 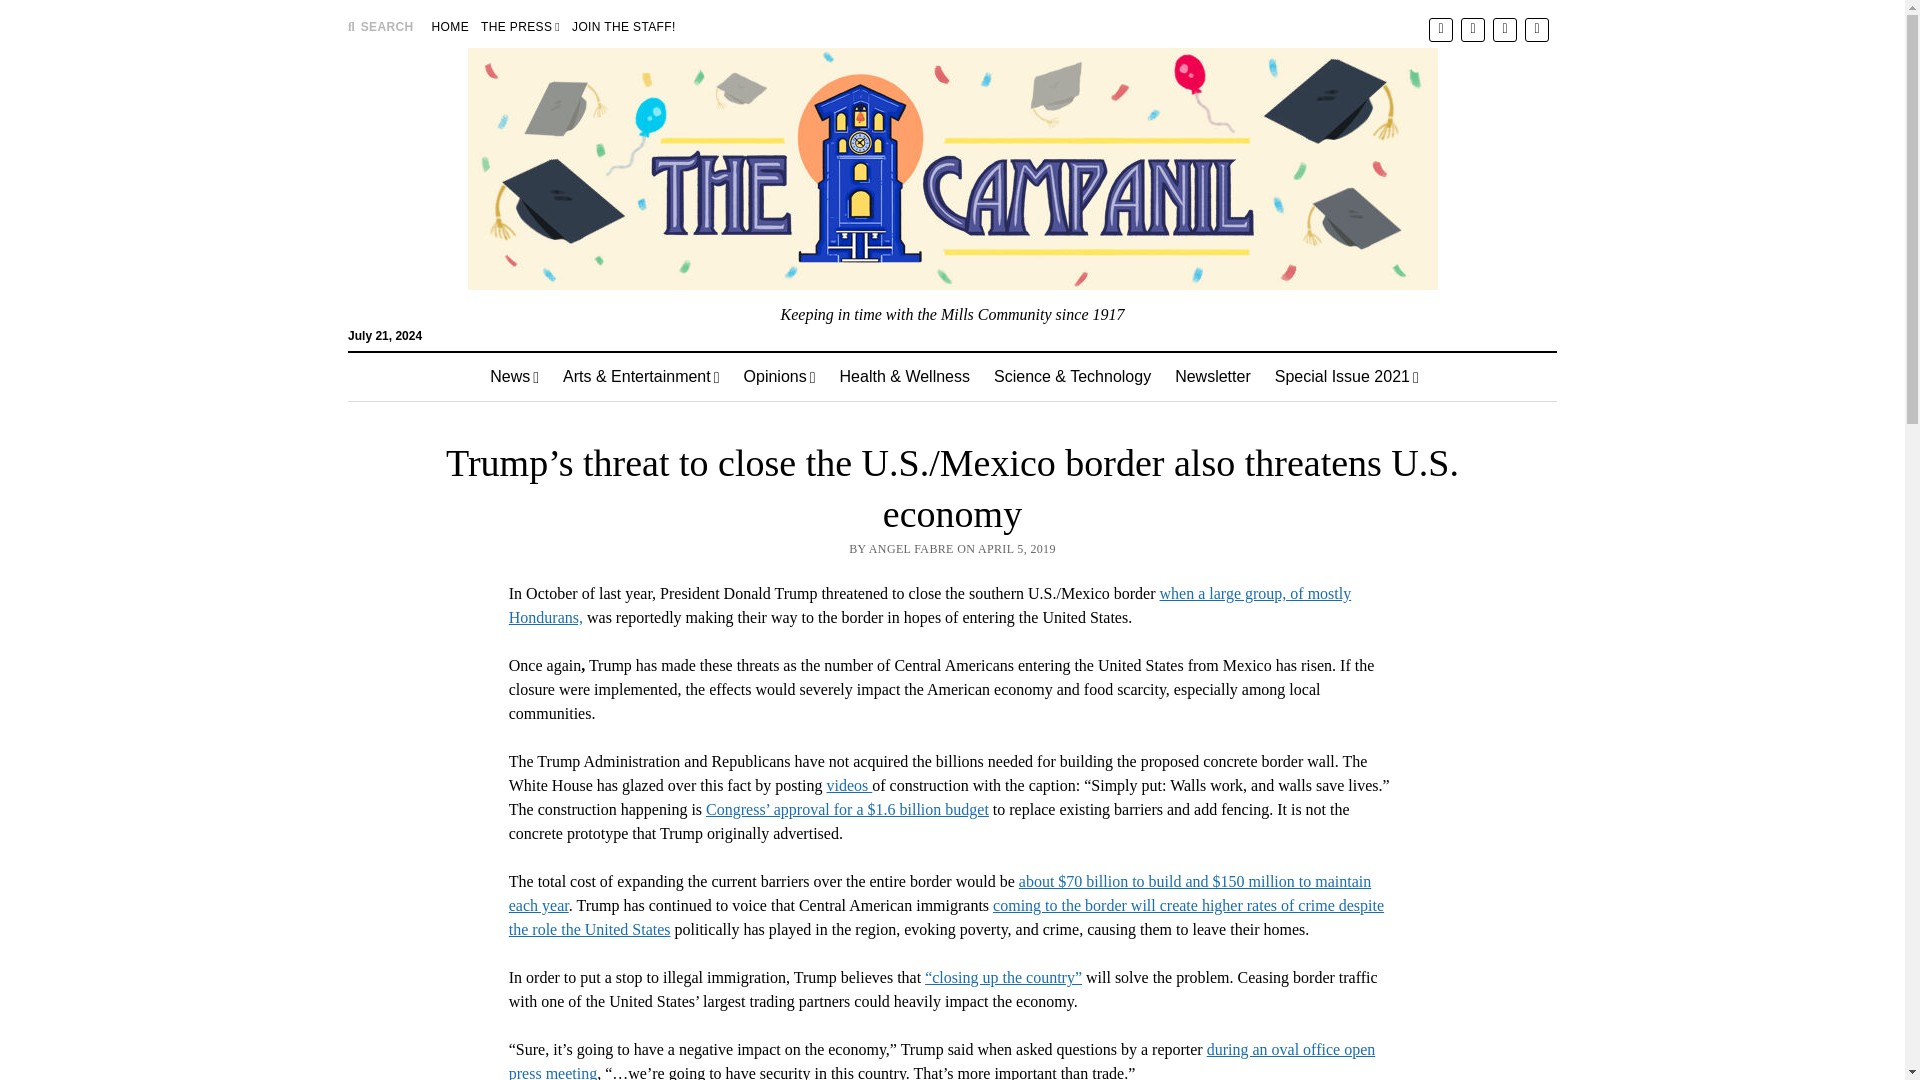 What do you see at coordinates (520, 26) in the screenshot?
I see `THE PRESS` at bounding box center [520, 26].